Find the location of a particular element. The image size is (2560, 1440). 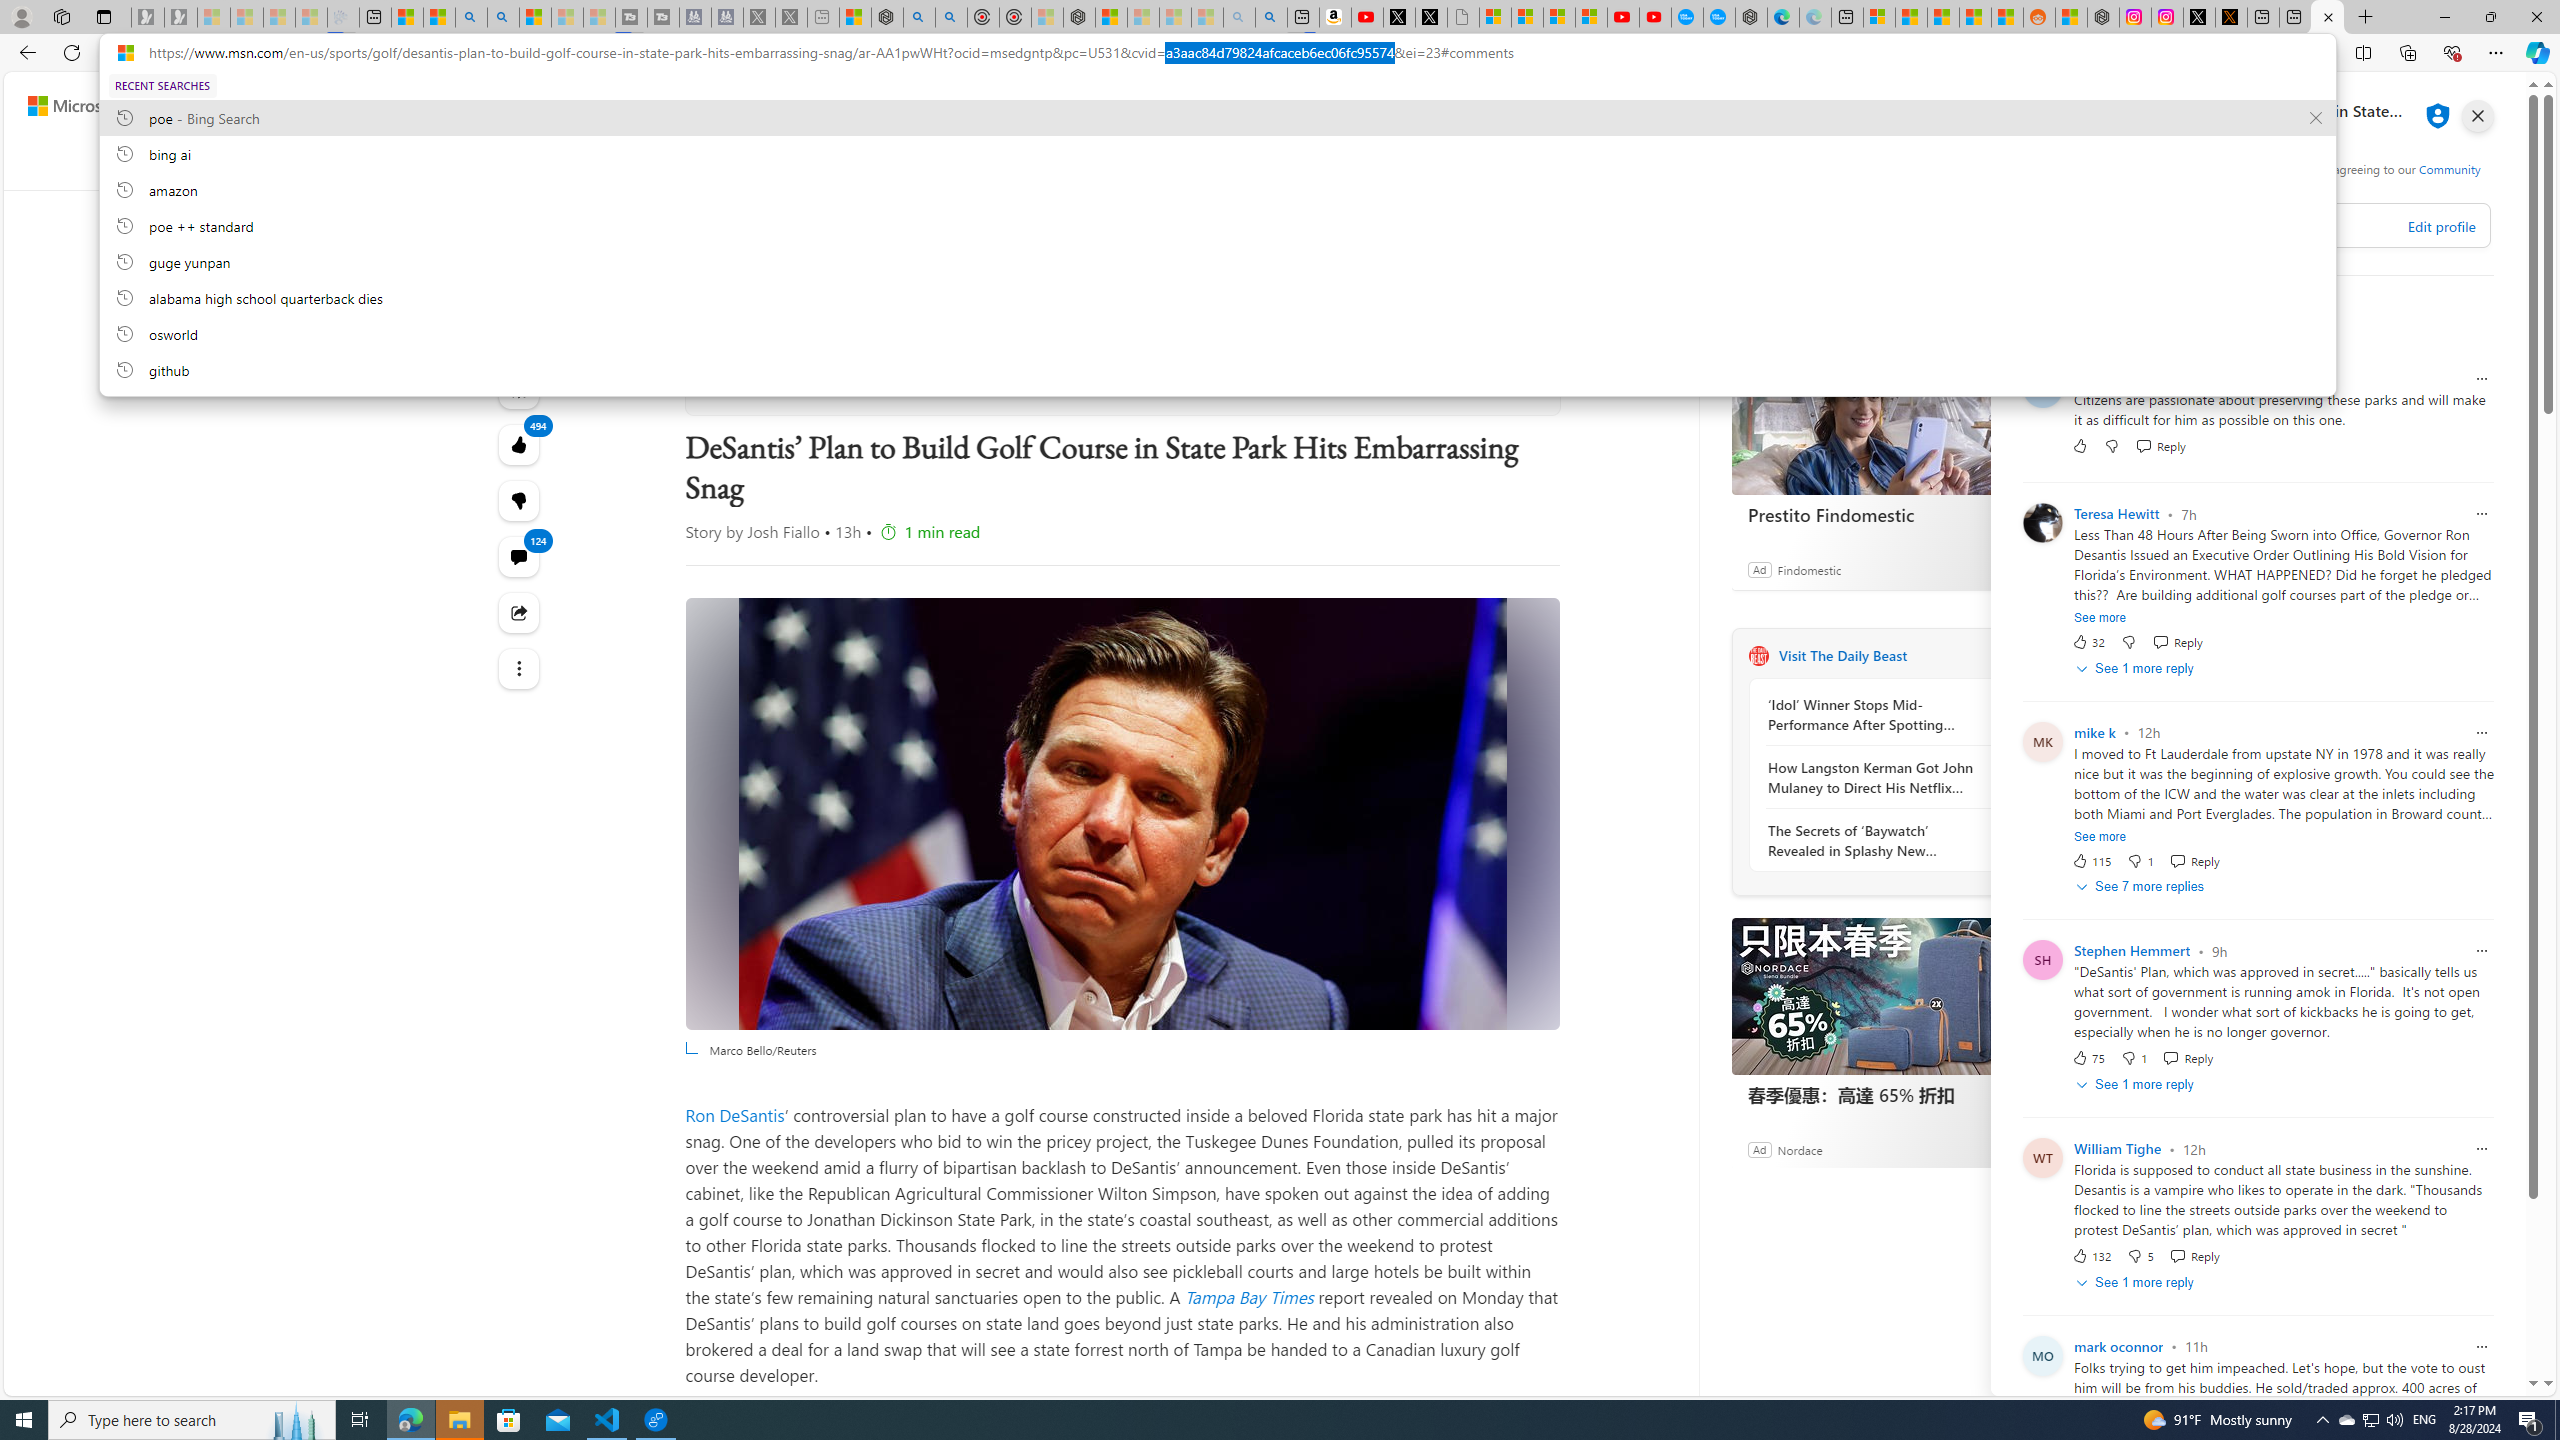

Sports is located at coordinates (736, 163).